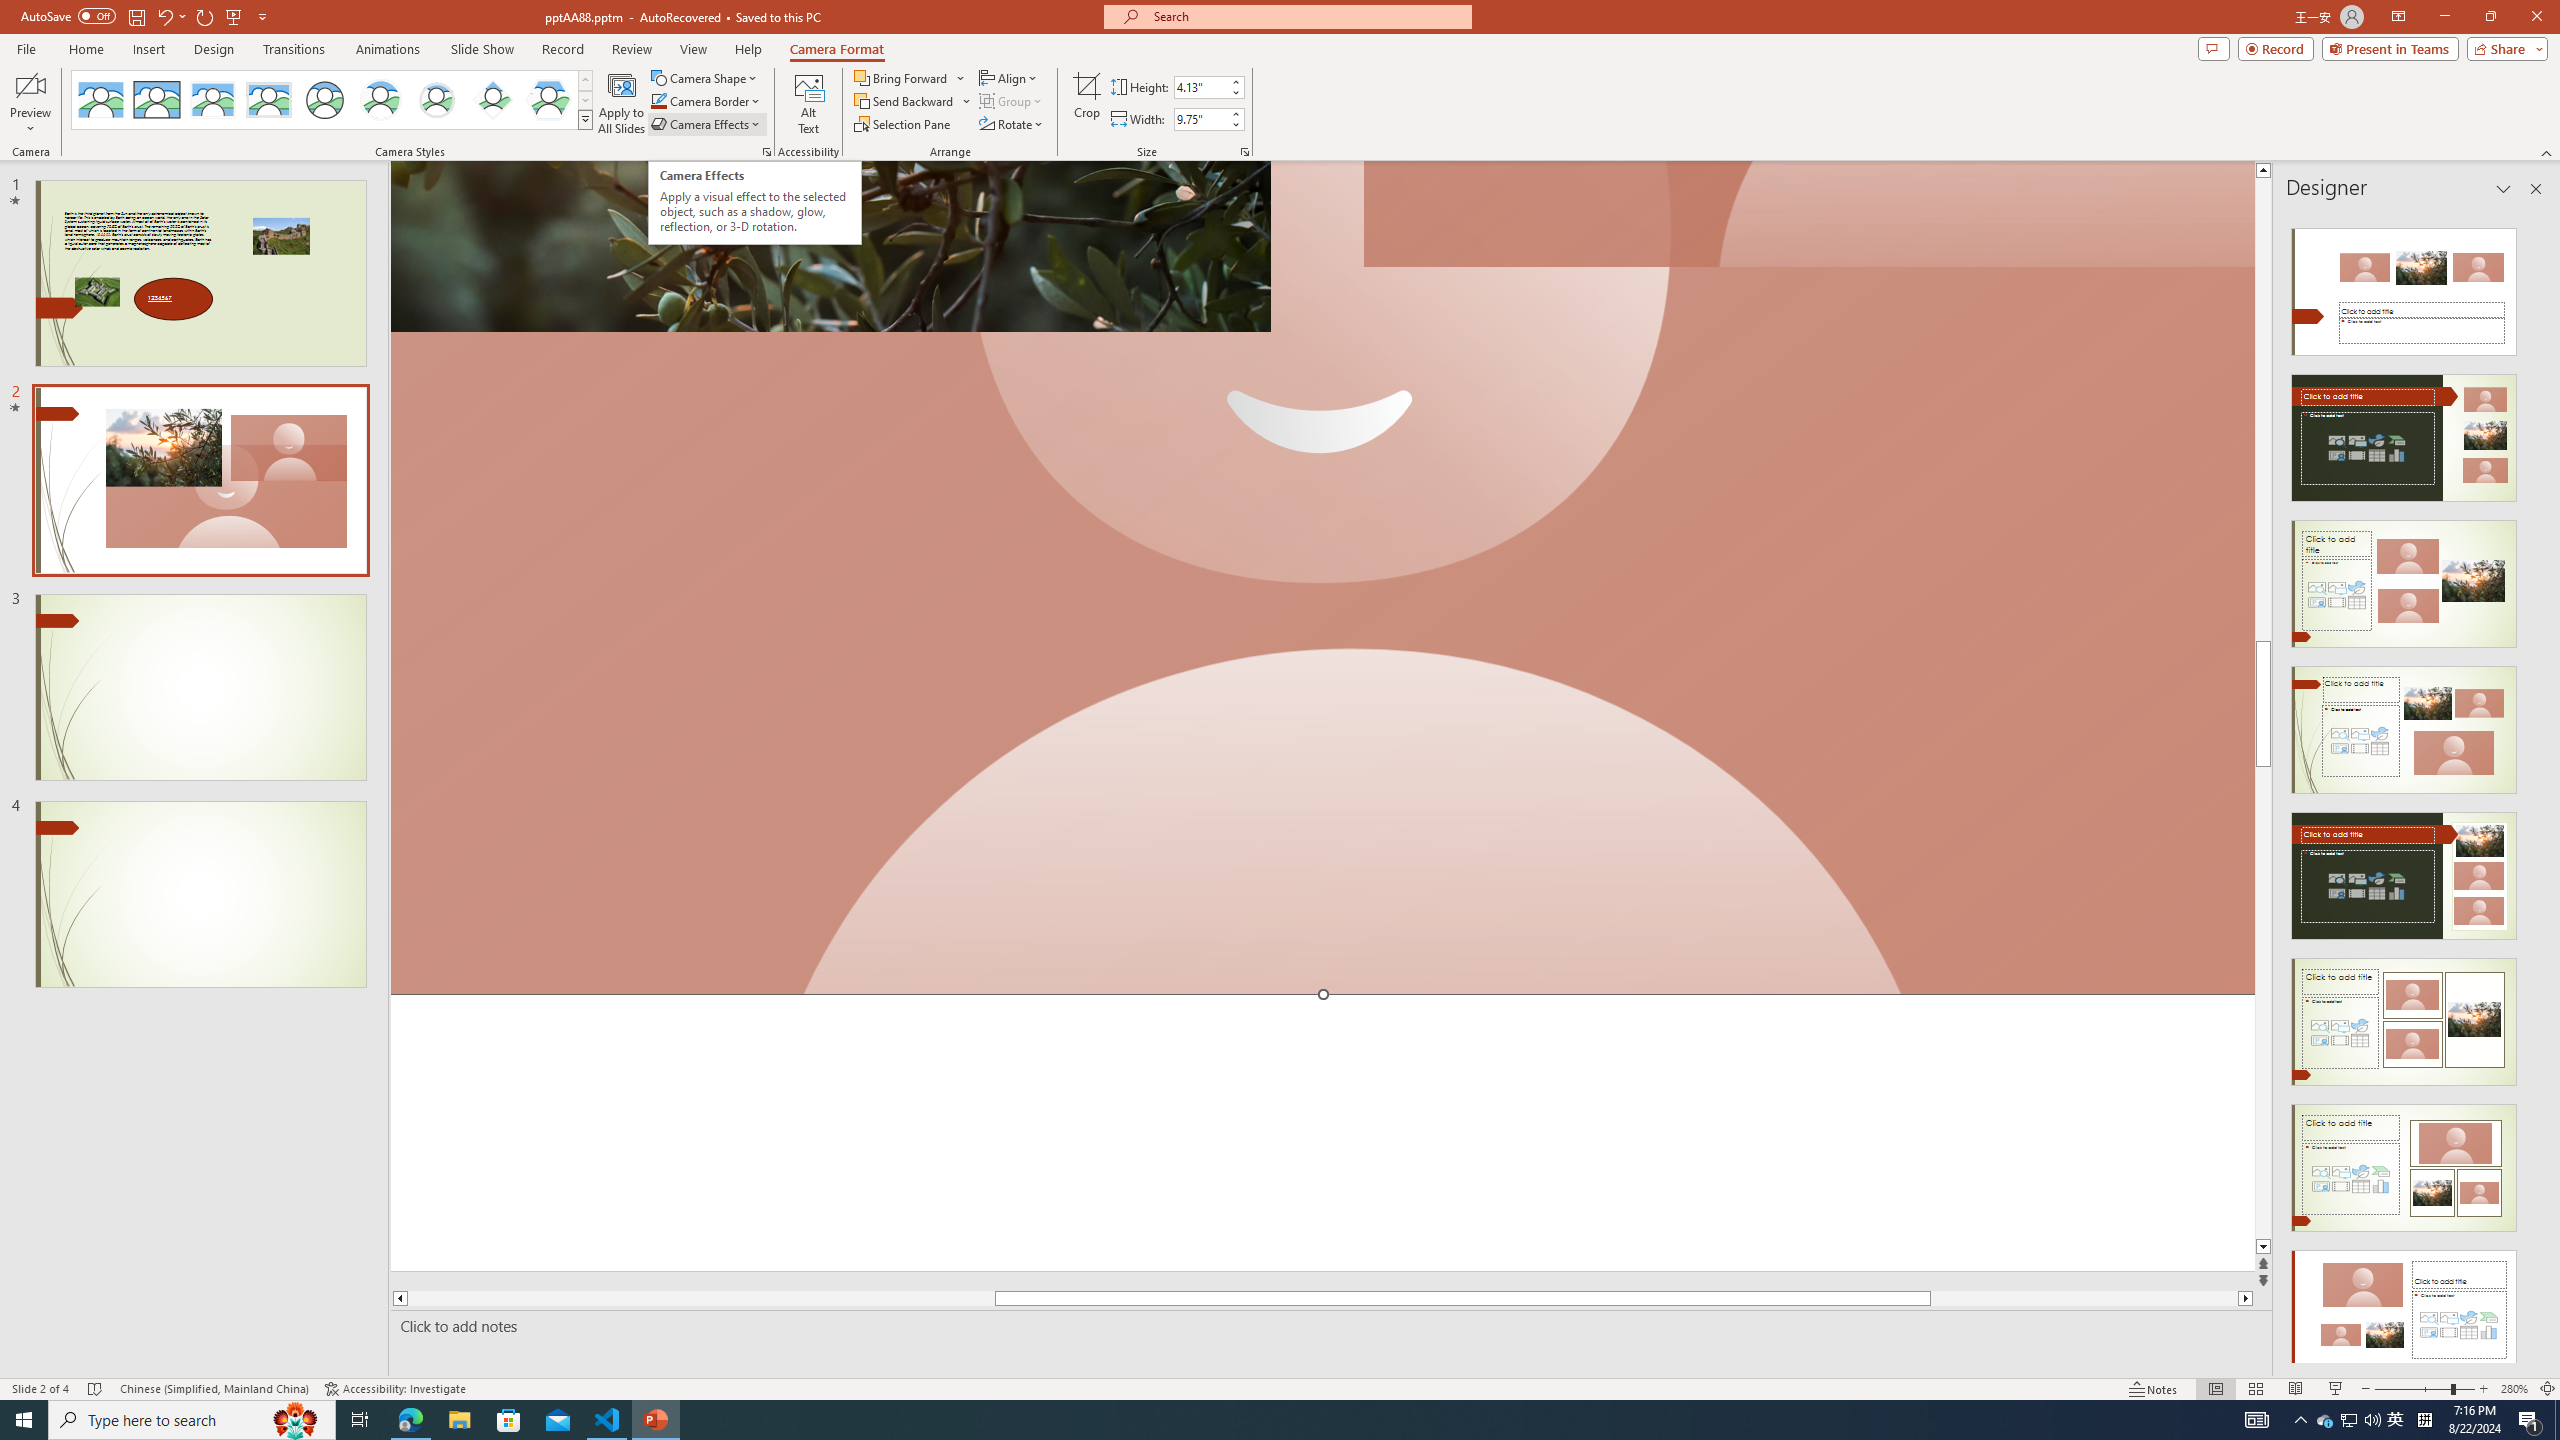  What do you see at coordinates (1323, 578) in the screenshot?
I see `Camera 13, No camera detected.` at bounding box center [1323, 578].